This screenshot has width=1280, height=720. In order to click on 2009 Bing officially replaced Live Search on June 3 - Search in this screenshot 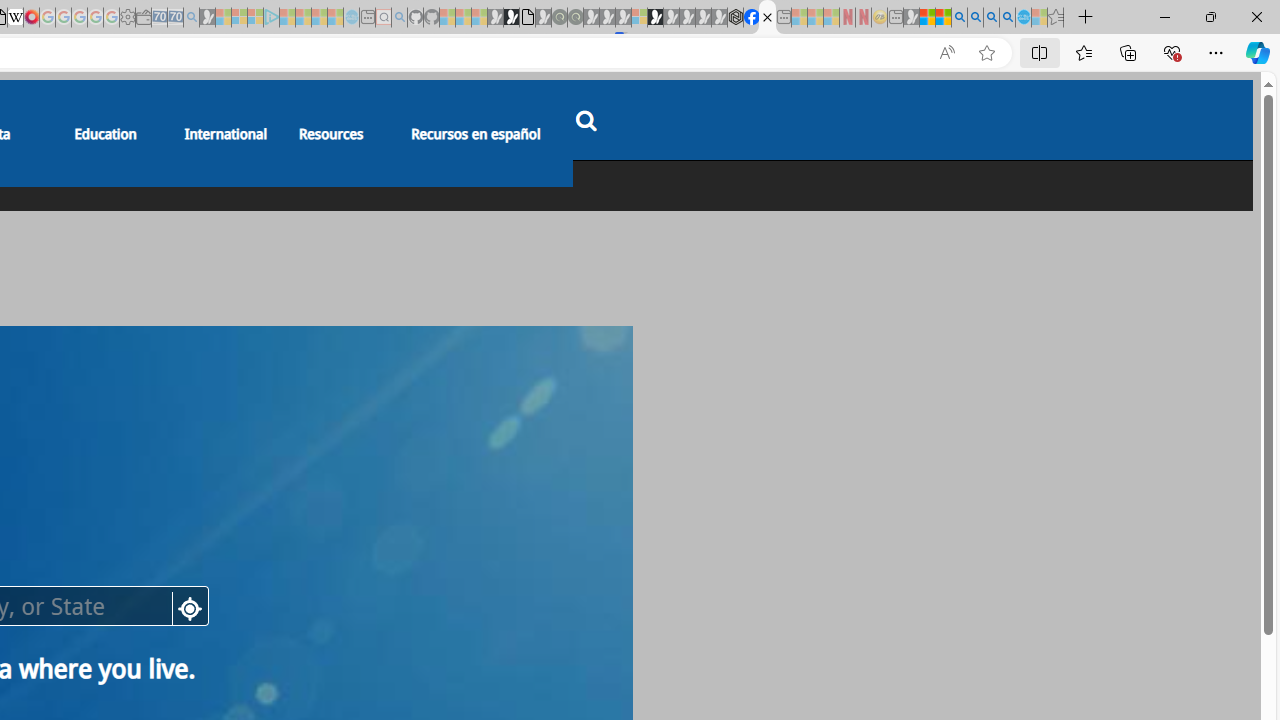, I will do `click(975, 18)`.